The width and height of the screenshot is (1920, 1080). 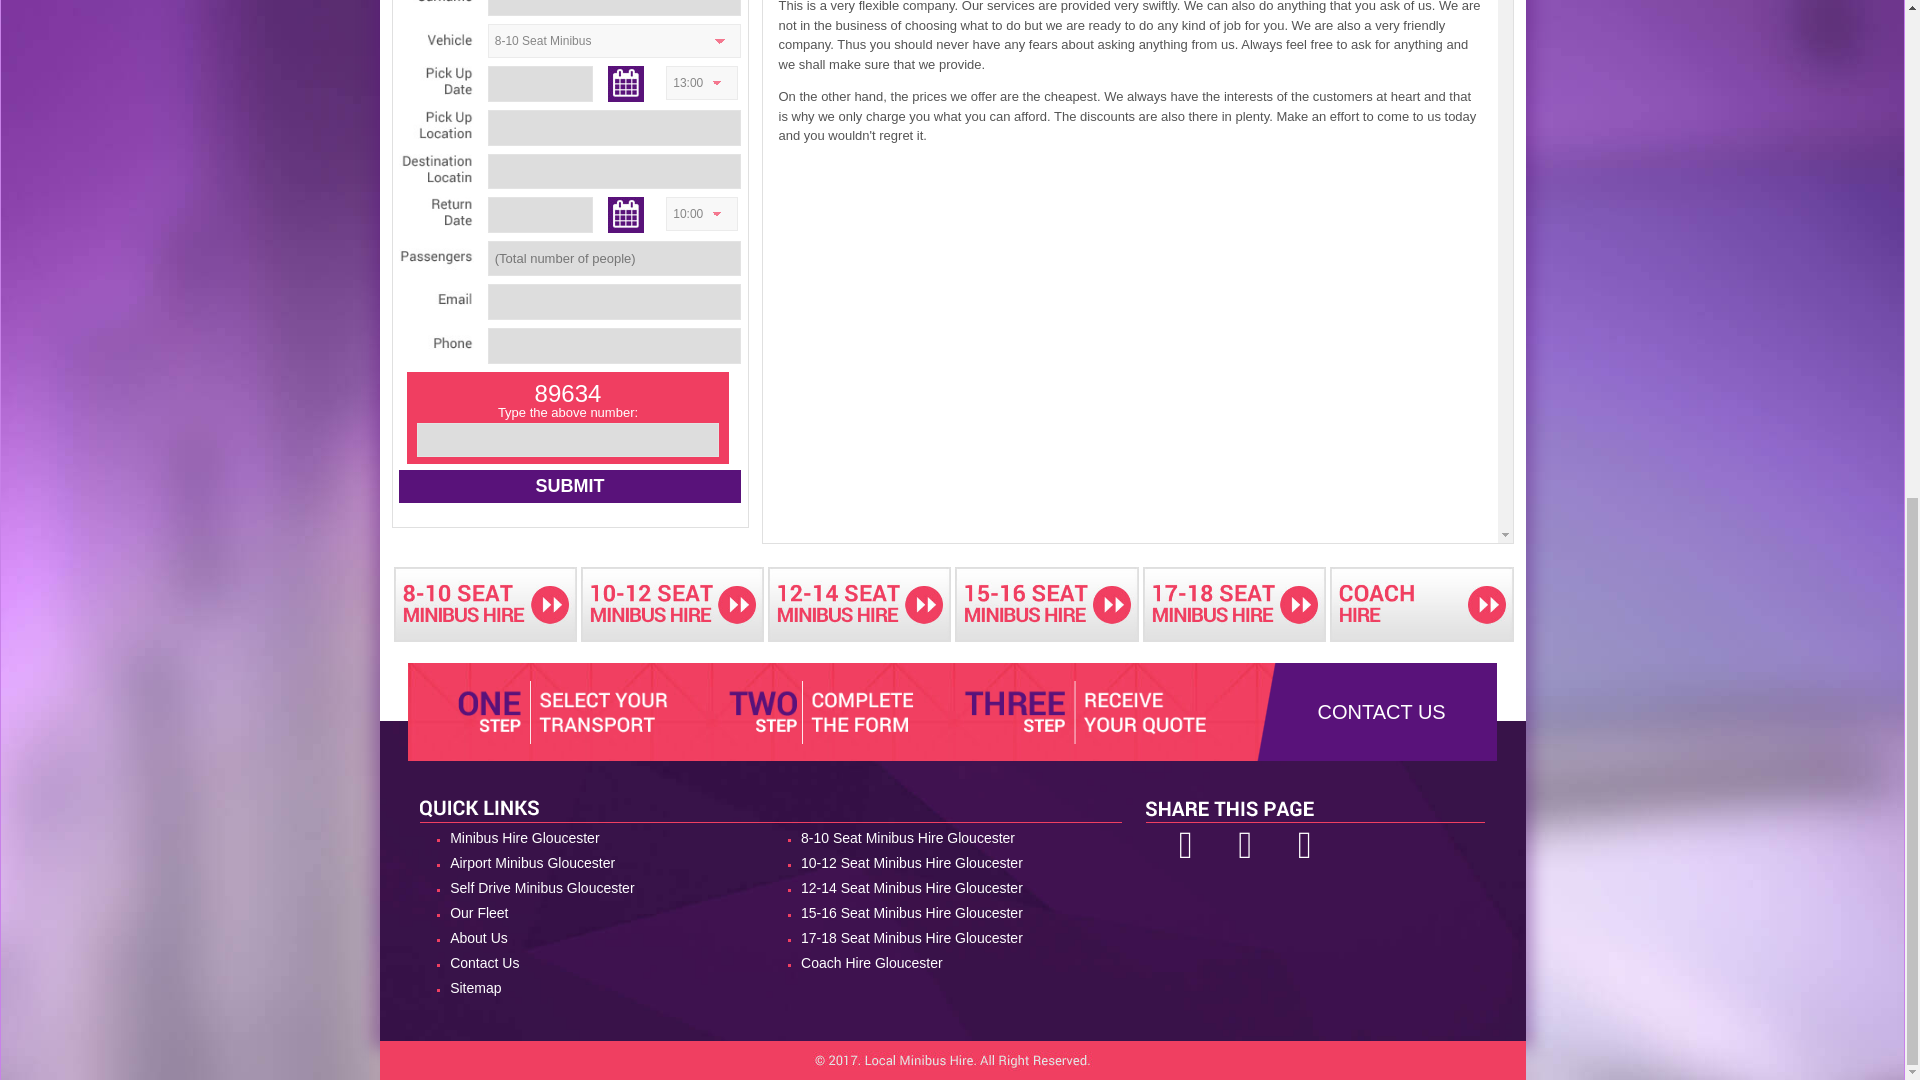 What do you see at coordinates (596, 863) in the screenshot?
I see `Airport Minibus Gloucester` at bounding box center [596, 863].